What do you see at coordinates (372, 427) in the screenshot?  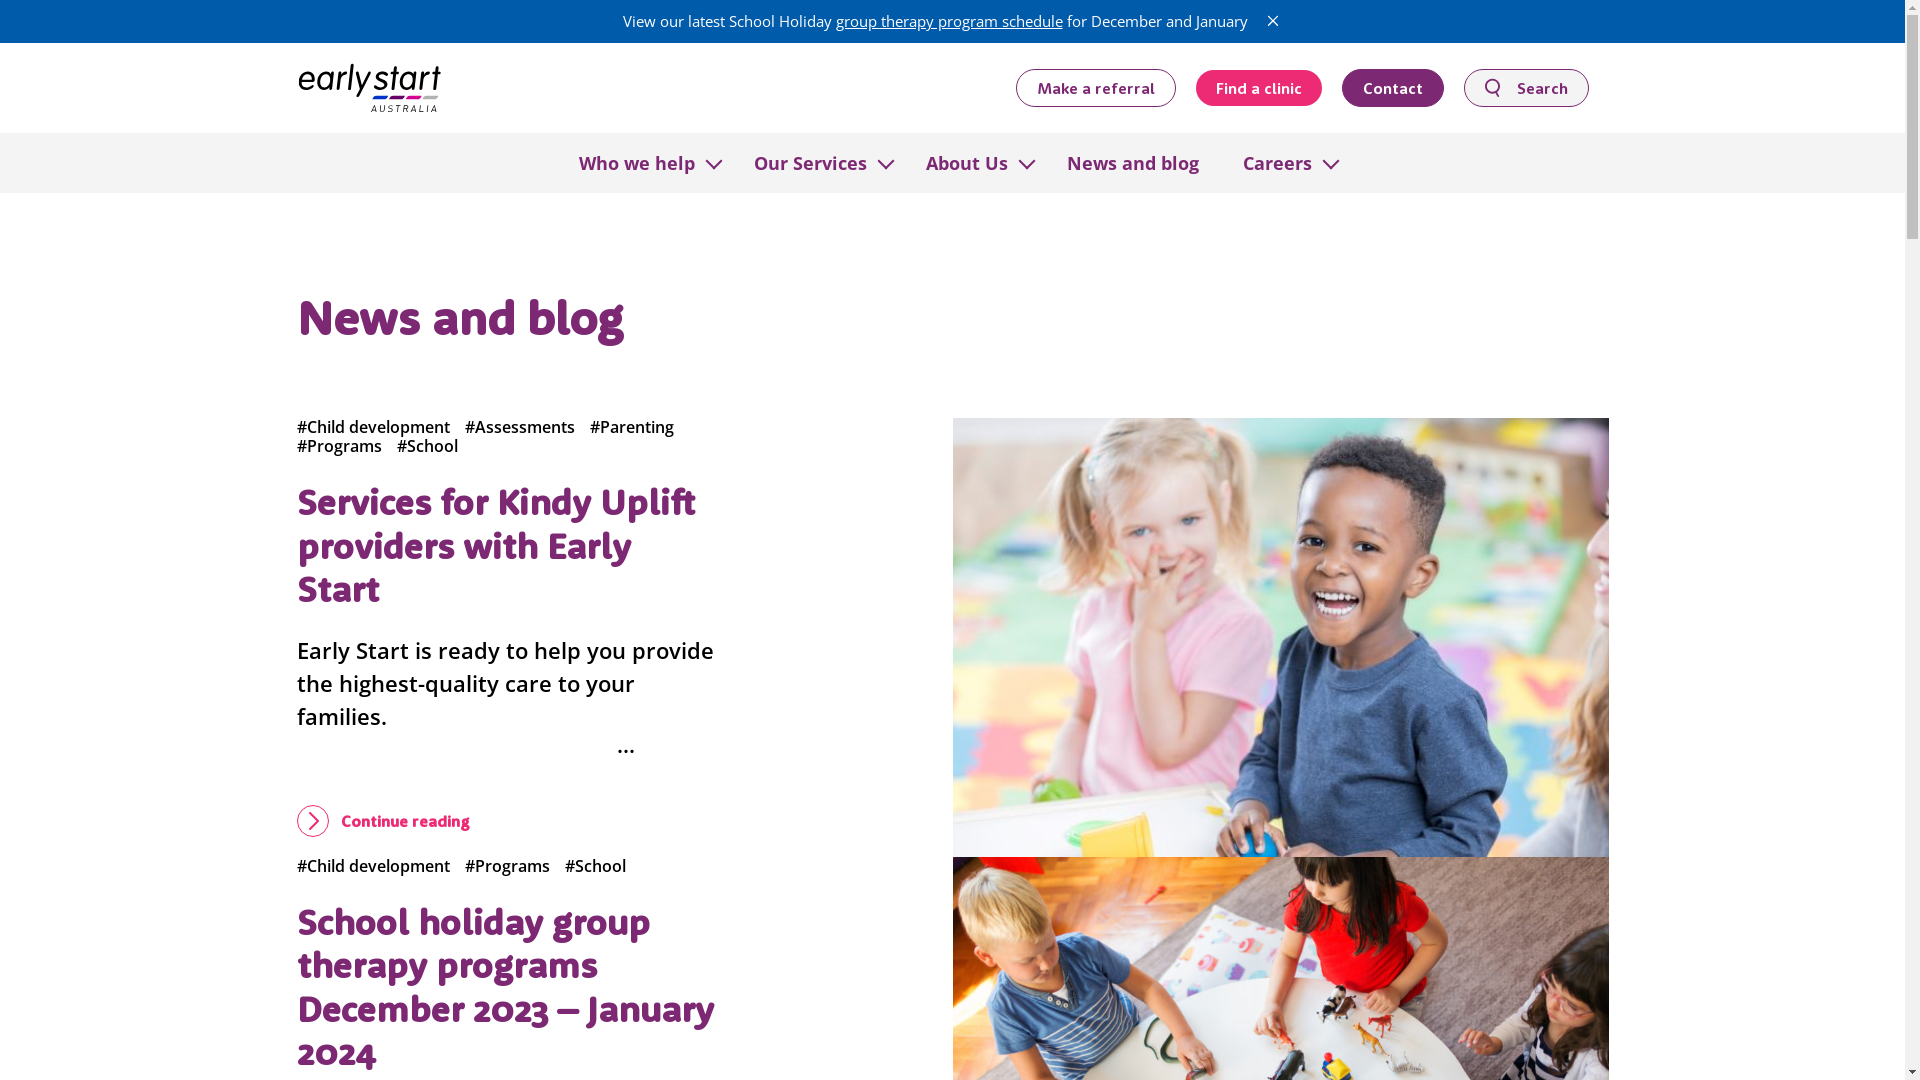 I see `#Child development` at bounding box center [372, 427].